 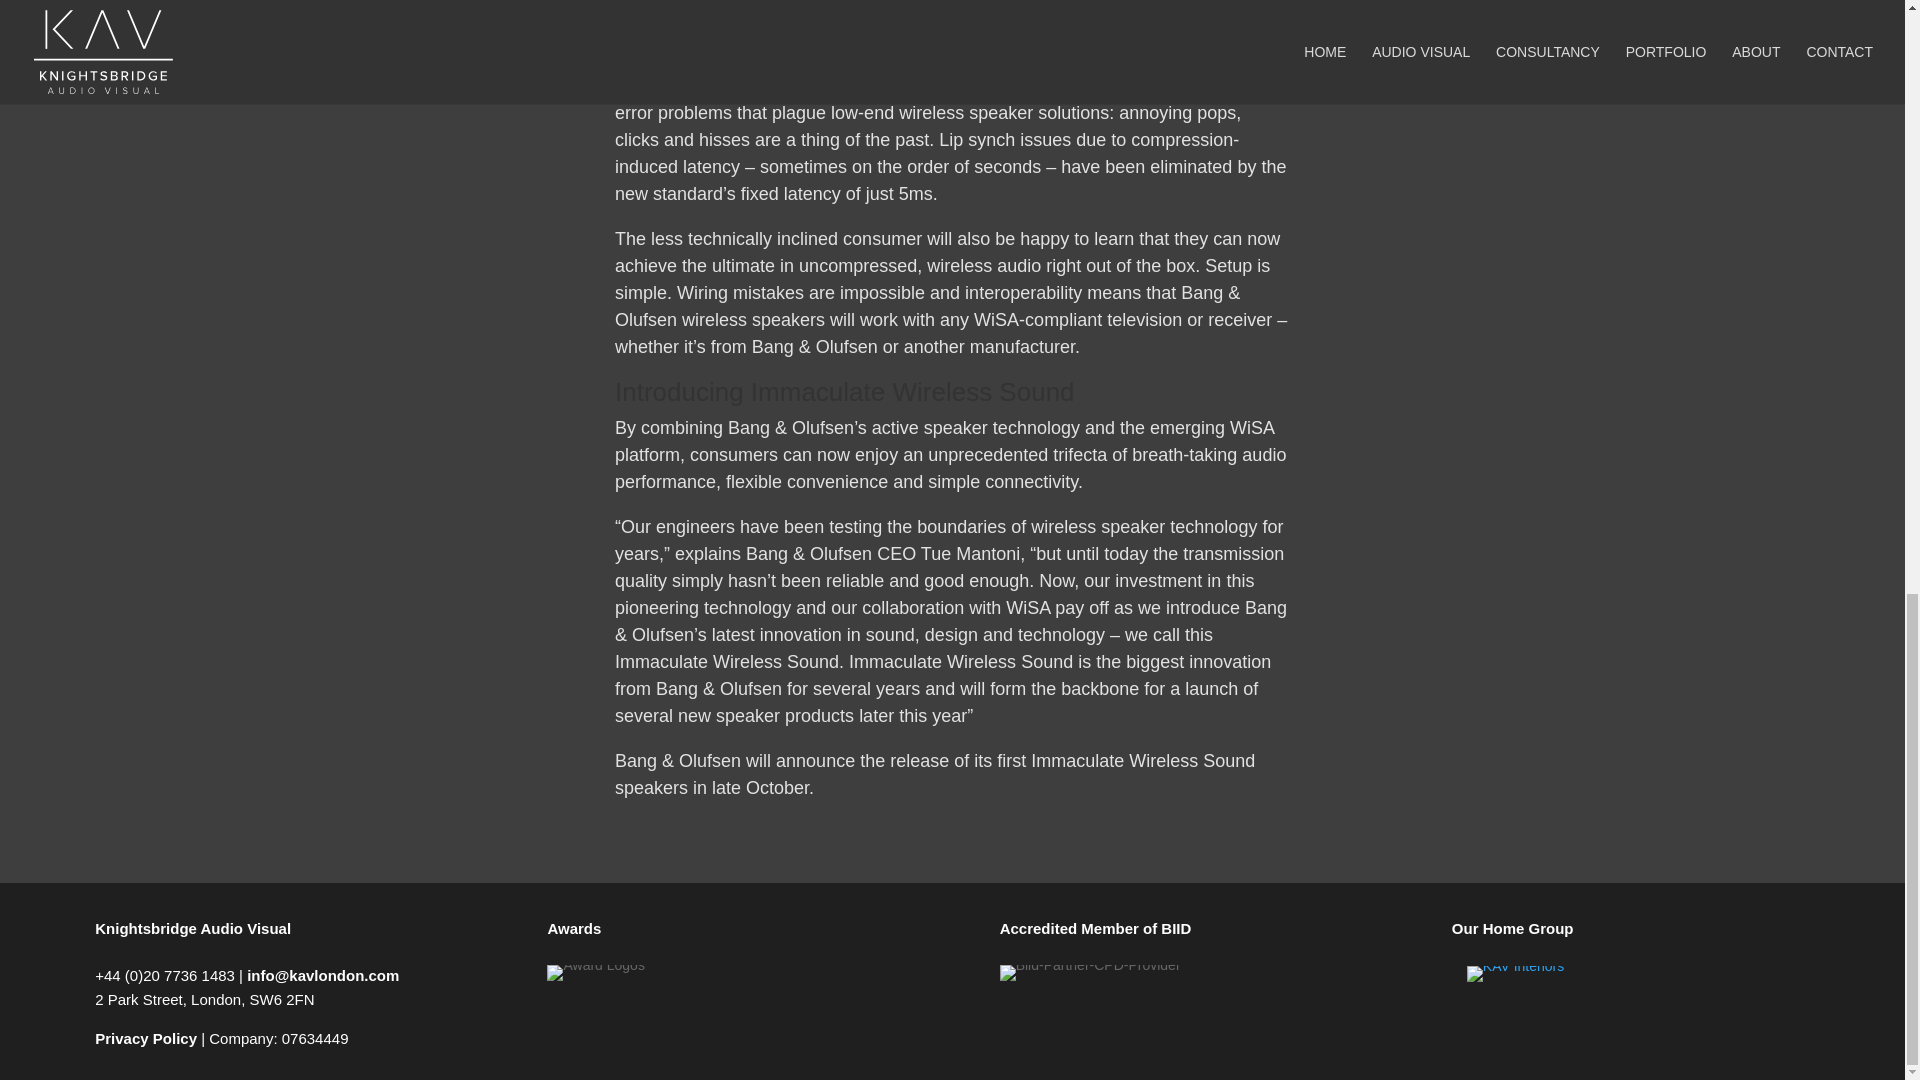 What do you see at coordinates (1515, 973) in the screenshot?
I see `KAV Interiors` at bounding box center [1515, 973].